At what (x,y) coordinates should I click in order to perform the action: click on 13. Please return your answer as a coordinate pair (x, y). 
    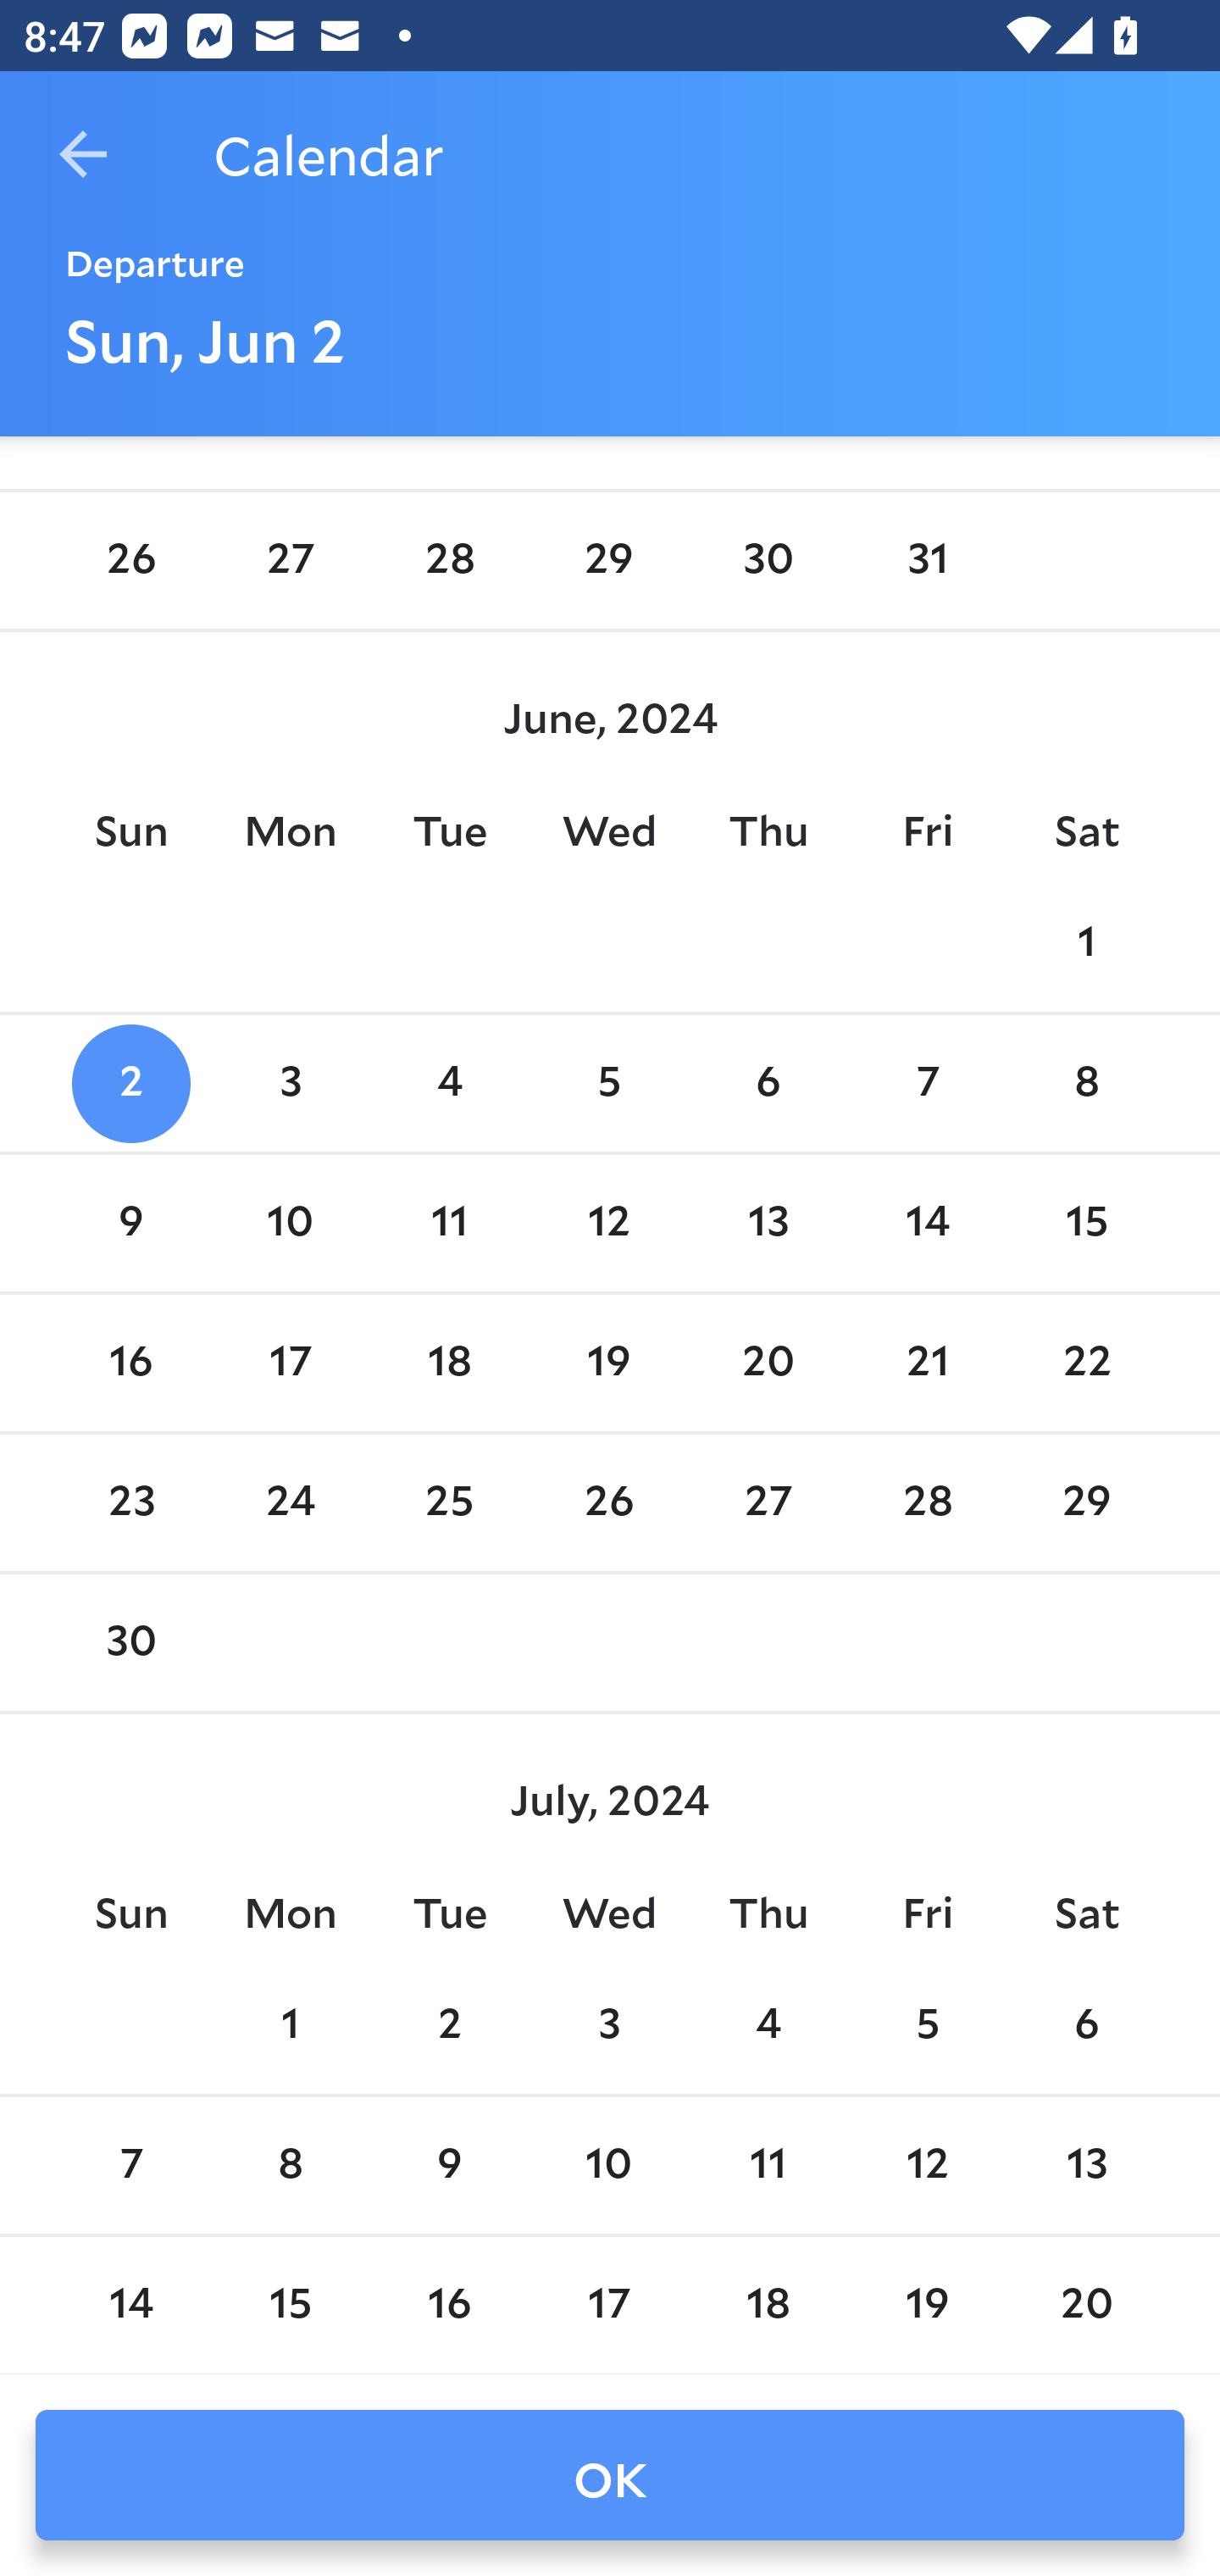
    Looking at the image, I should click on (768, 1224).